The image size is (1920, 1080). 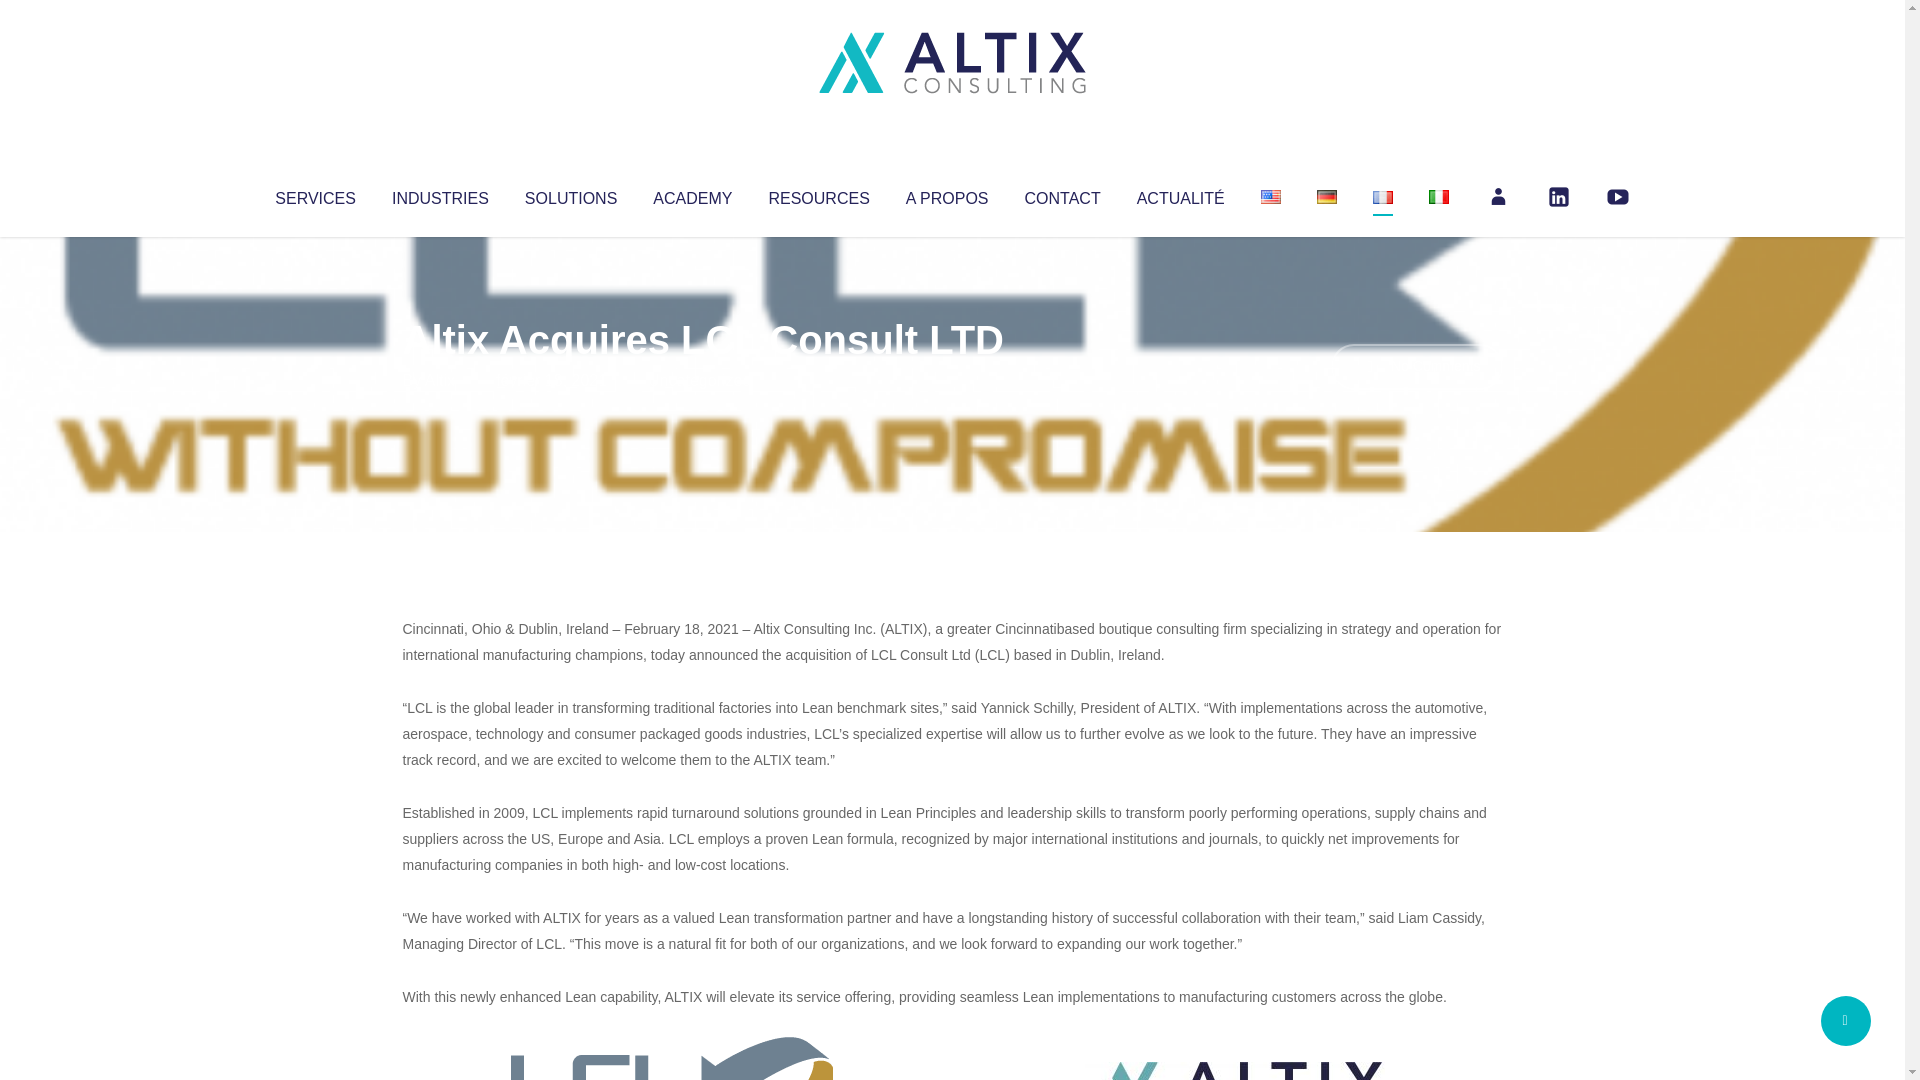 I want to click on A PROPOS, so click(x=947, y=194).